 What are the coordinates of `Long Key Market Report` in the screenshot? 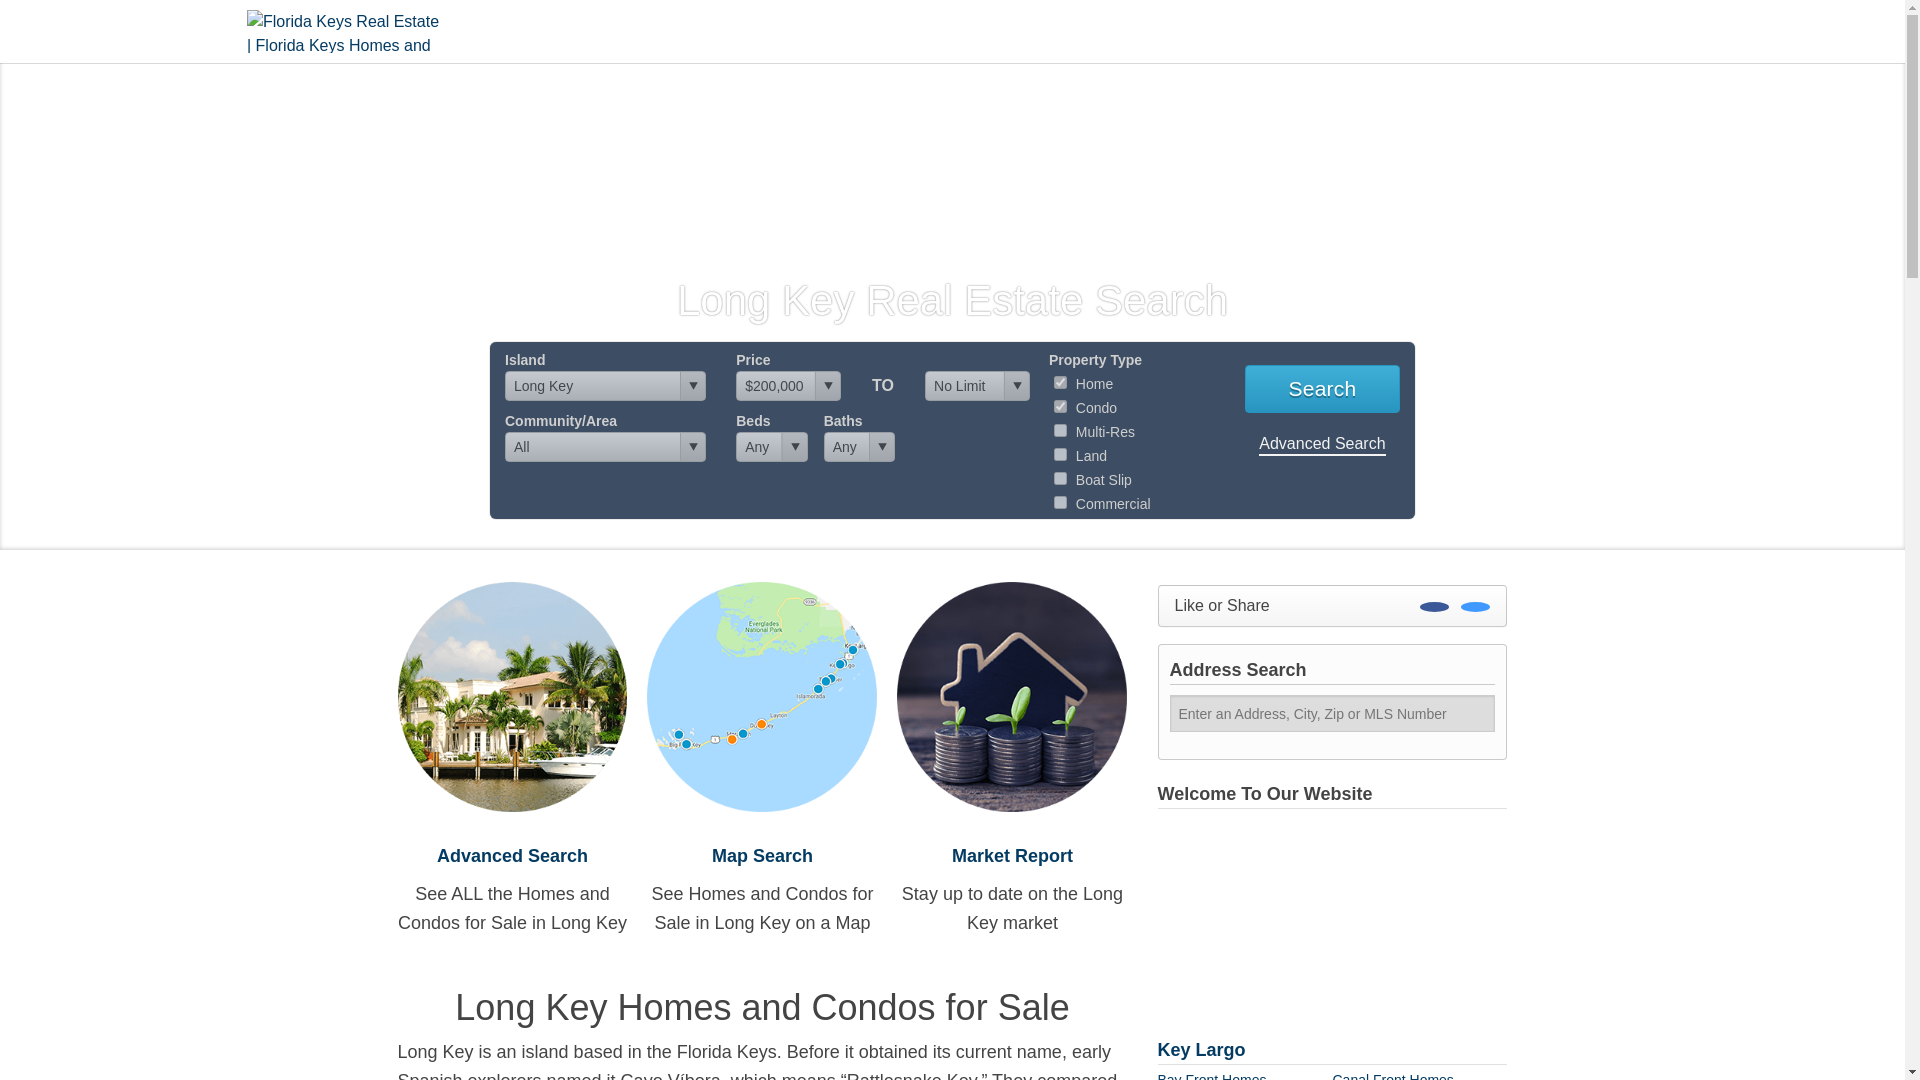 It's located at (1012, 856).